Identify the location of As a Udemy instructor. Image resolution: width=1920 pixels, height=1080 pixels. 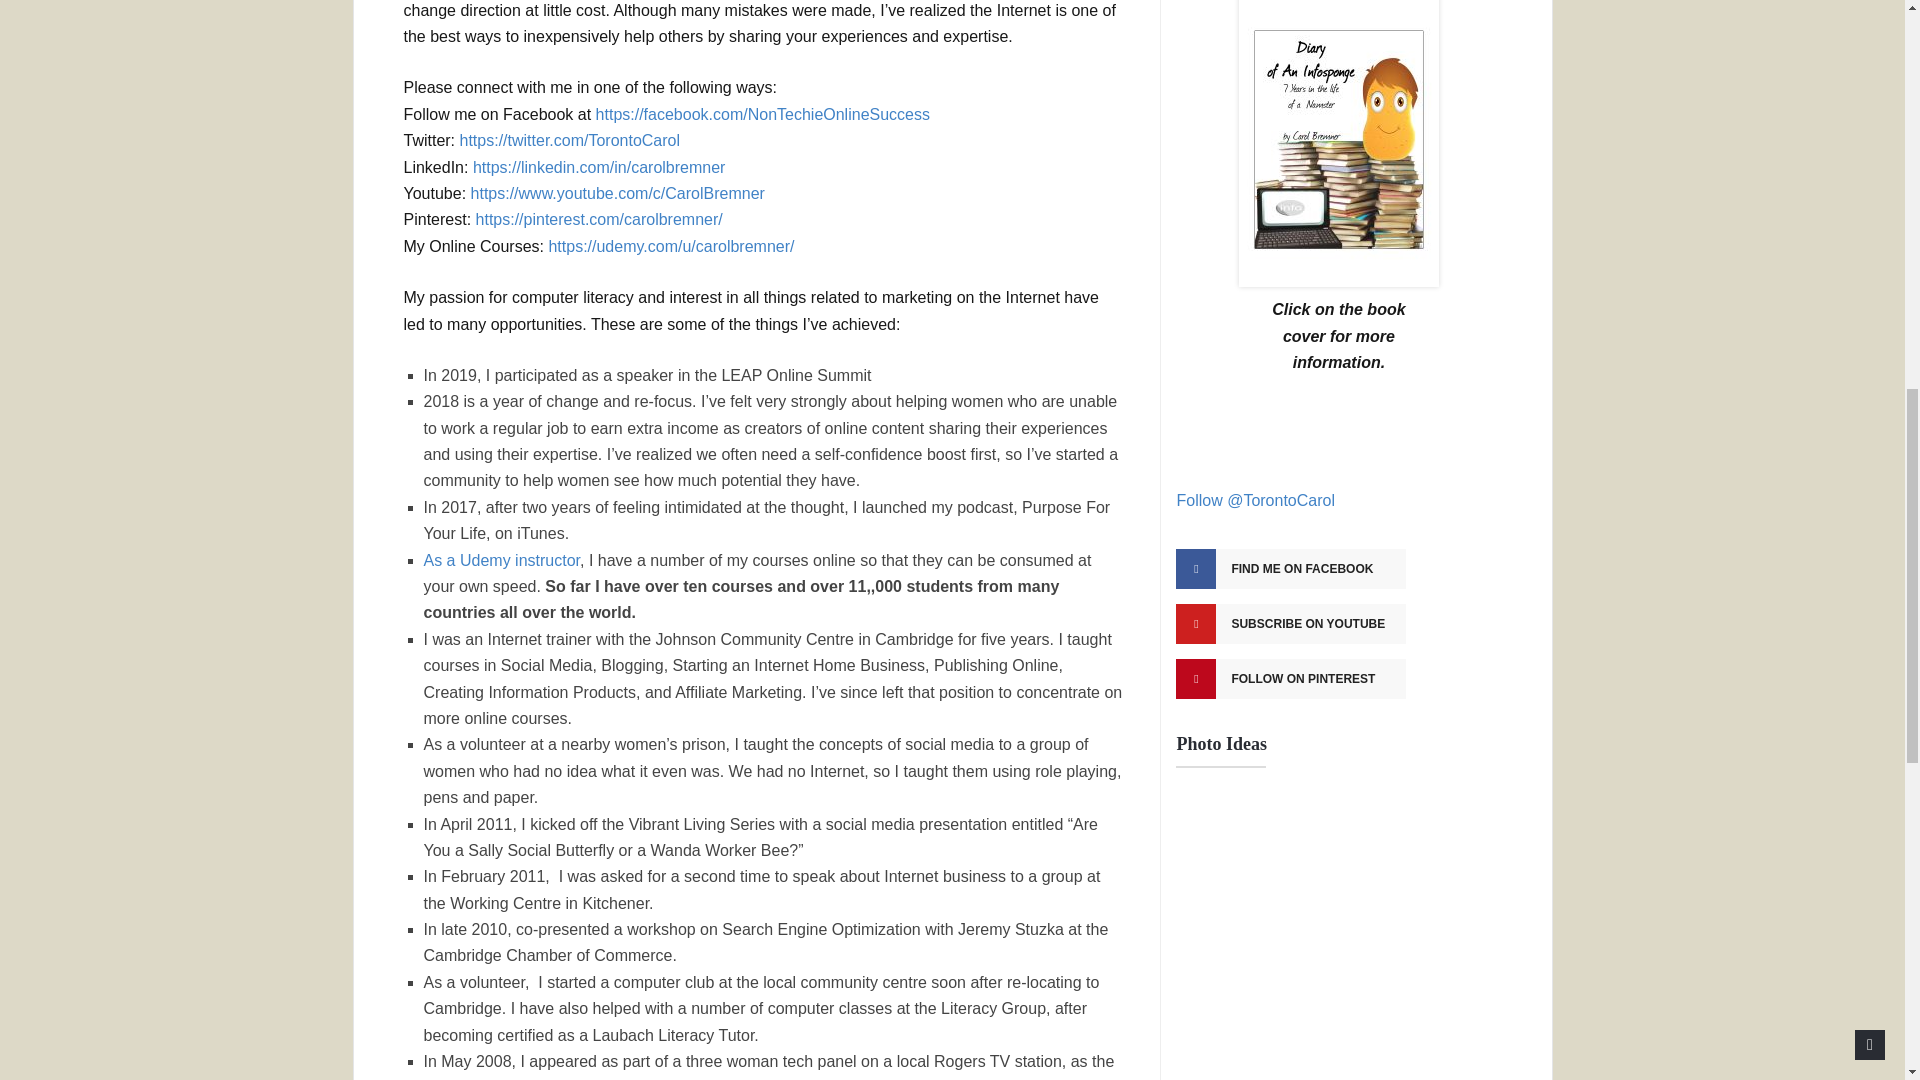
(502, 560).